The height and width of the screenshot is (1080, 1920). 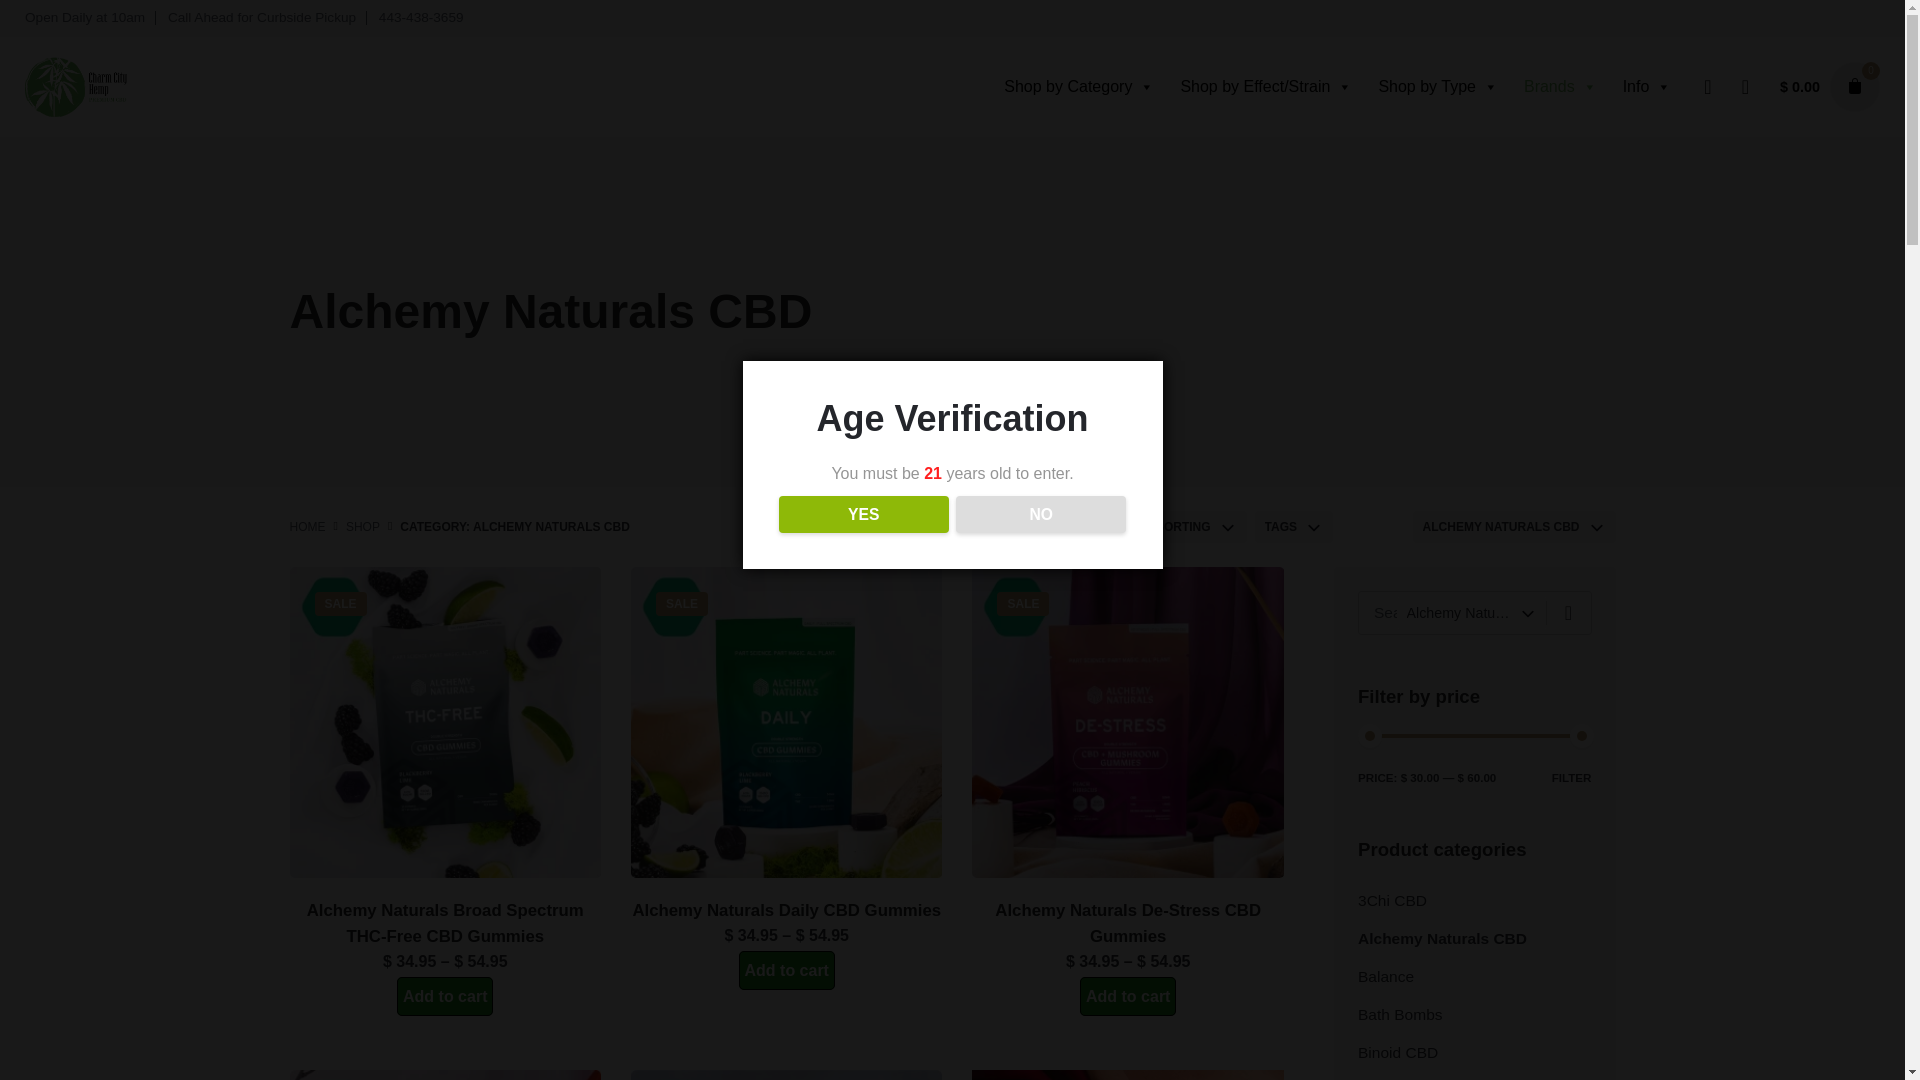 What do you see at coordinates (1506, 526) in the screenshot?
I see `Alchemy Naturals CBD` at bounding box center [1506, 526].